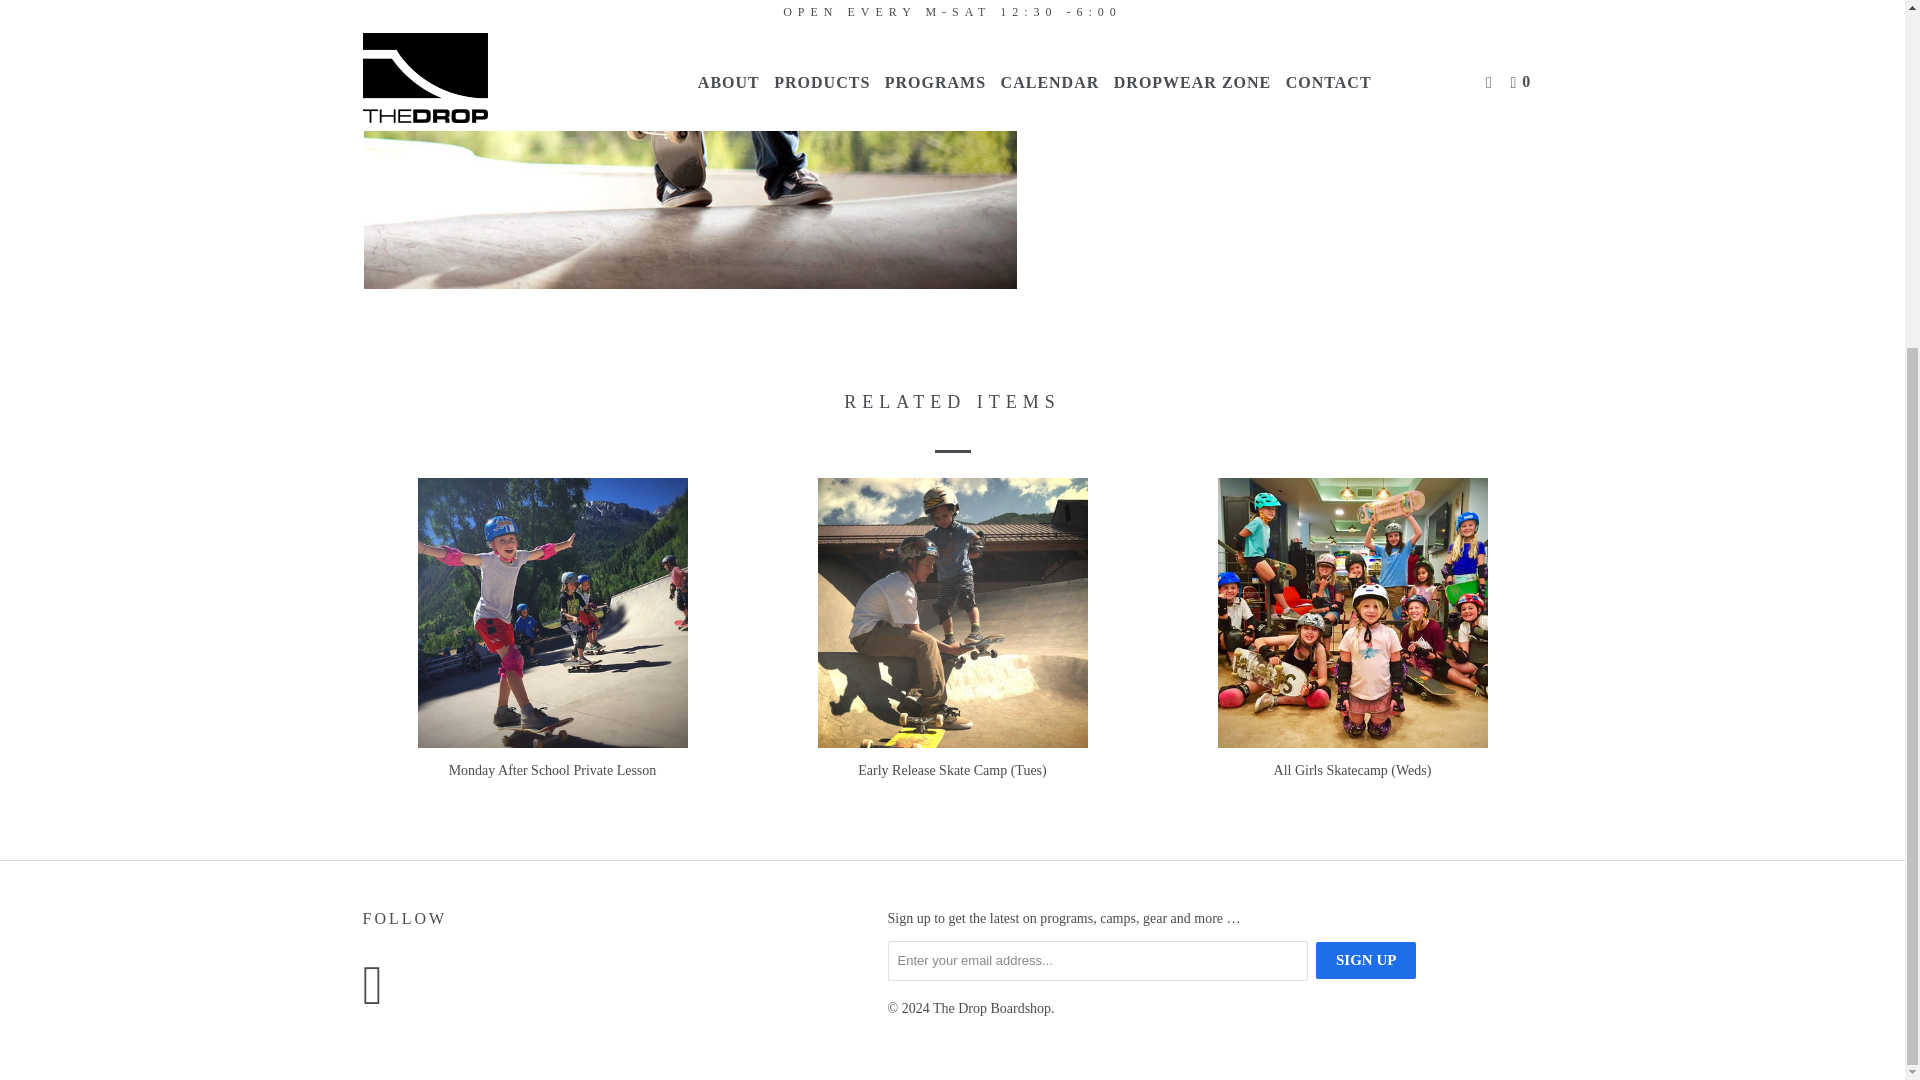 This screenshot has height=1080, width=1920. What do you see at coordinates (1241, 52) in the screenshot?
I see `Products tagged Program` at bounding box center [1241, 52].